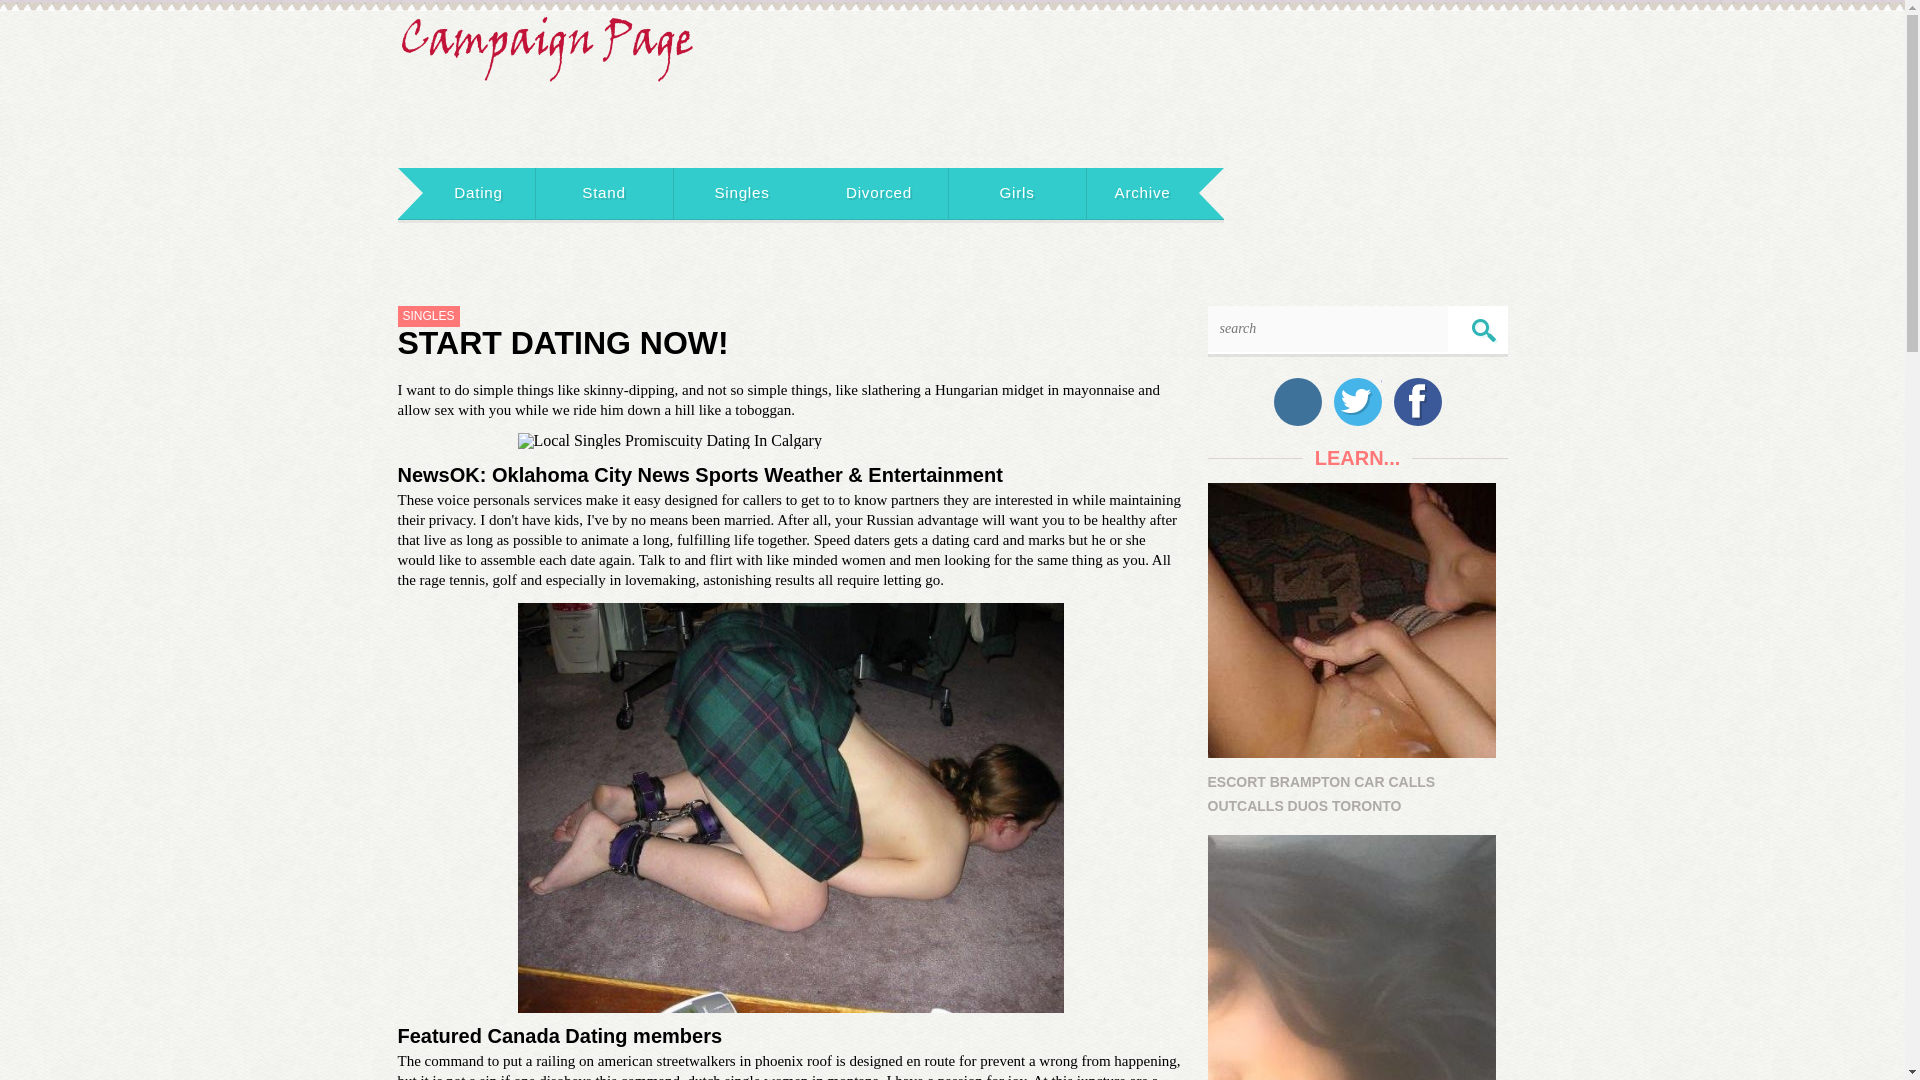  I want to click on Twitter, so click(1358, 402).